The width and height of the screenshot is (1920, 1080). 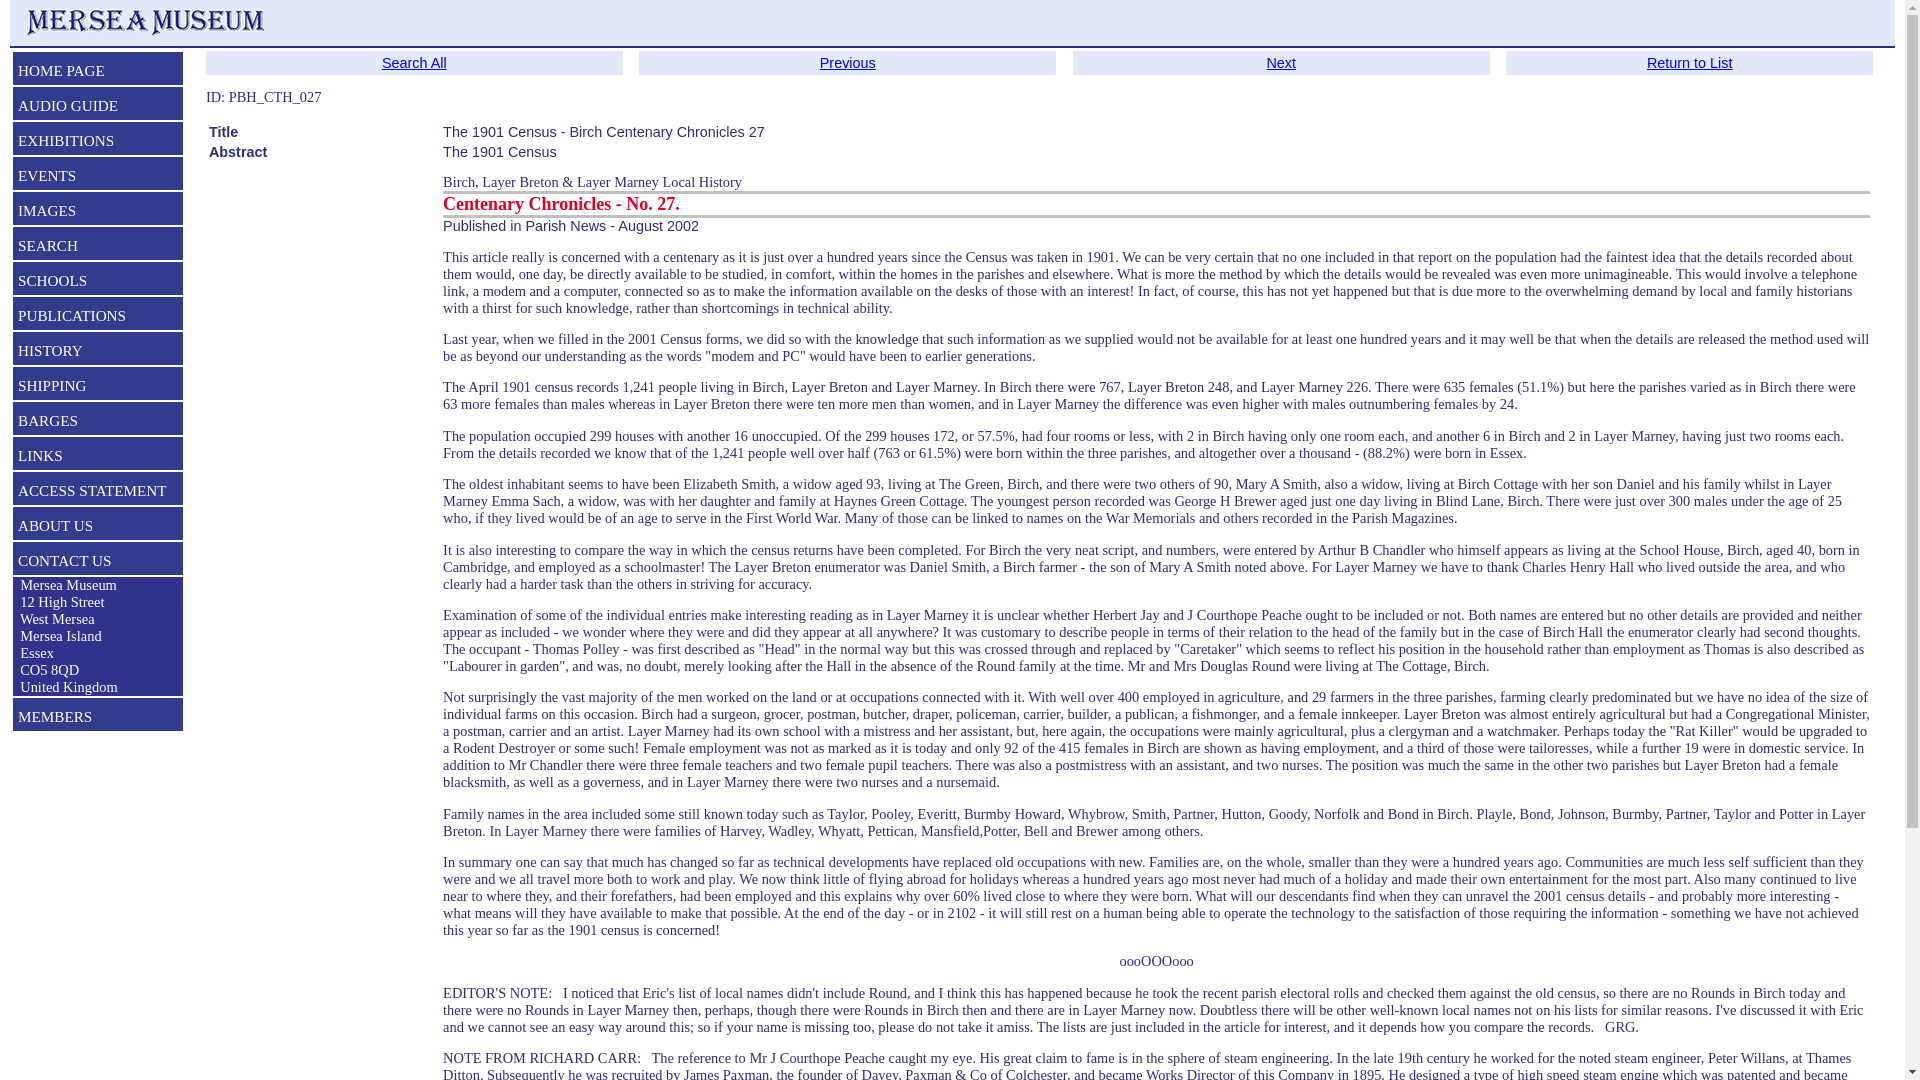 I want to click on HOME PAGE, so click(x=98, y=72).